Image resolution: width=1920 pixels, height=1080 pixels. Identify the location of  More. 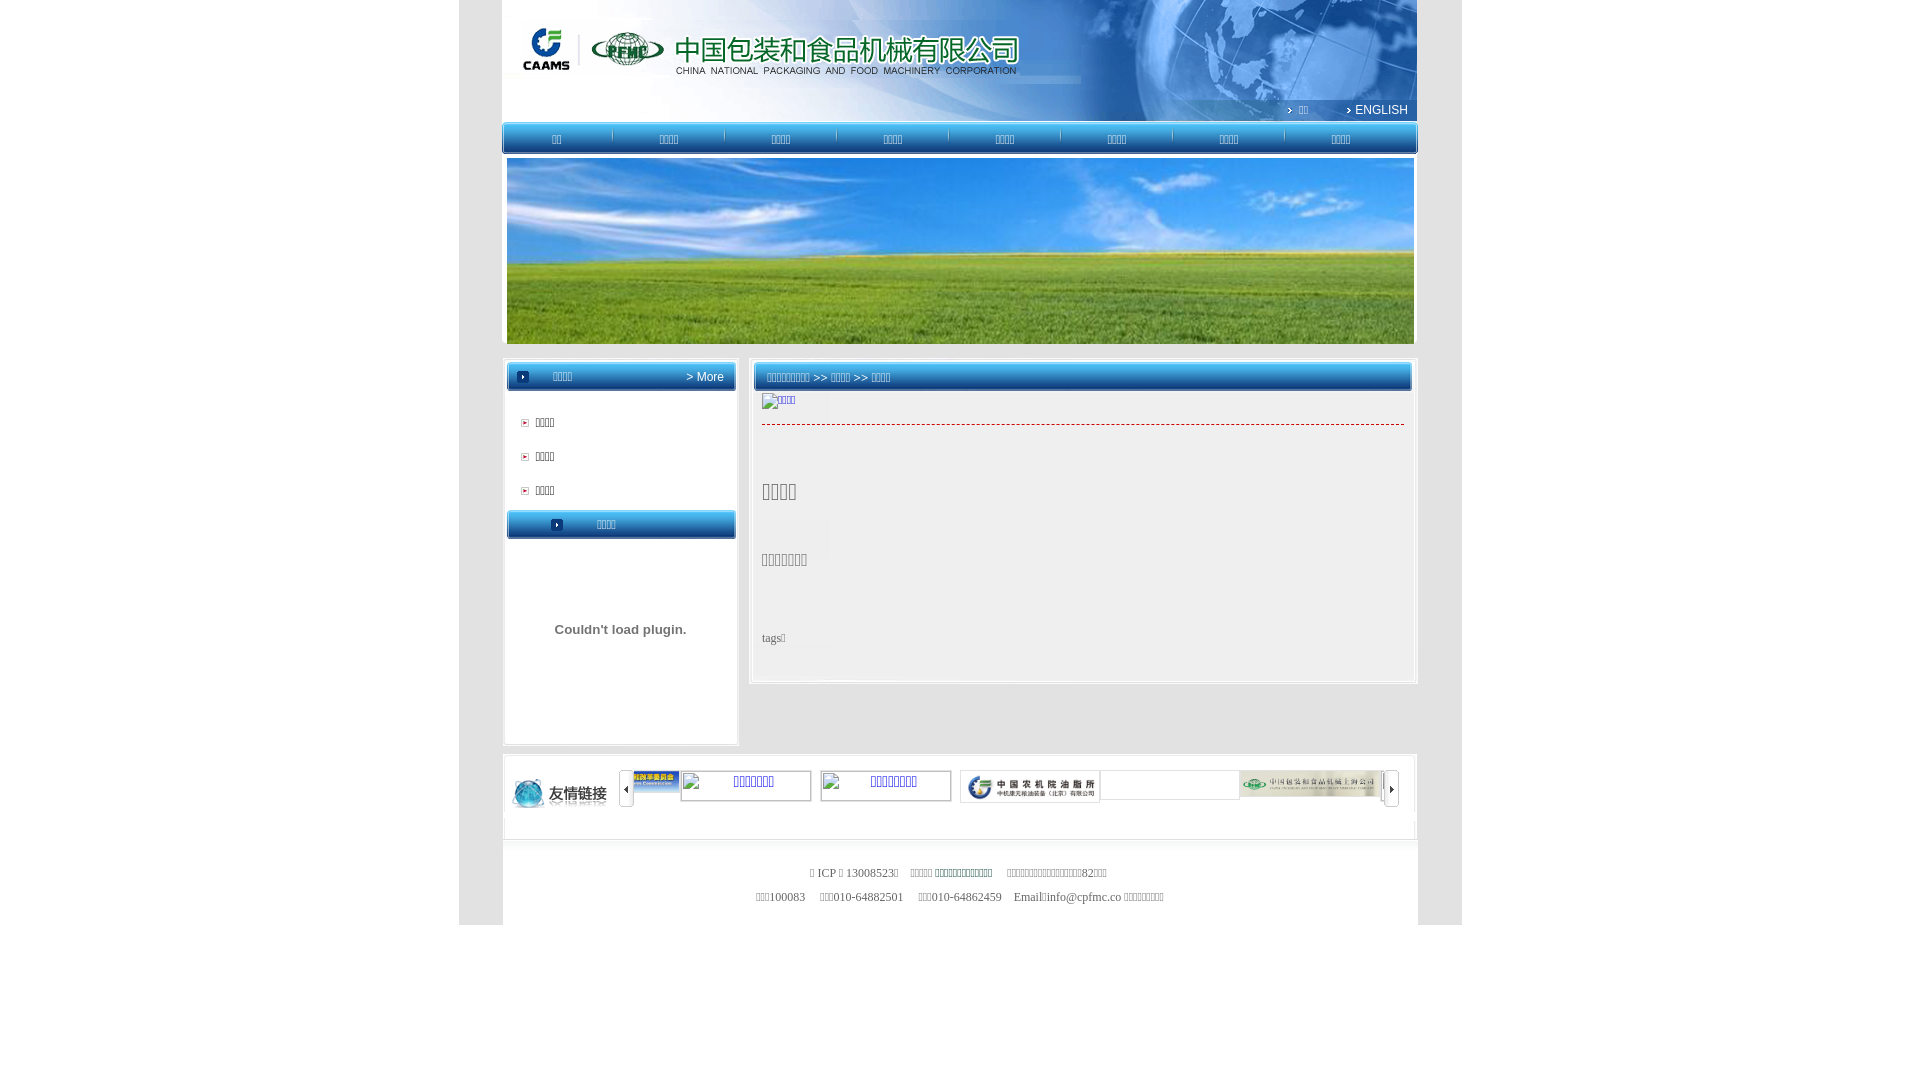
(708, 377).